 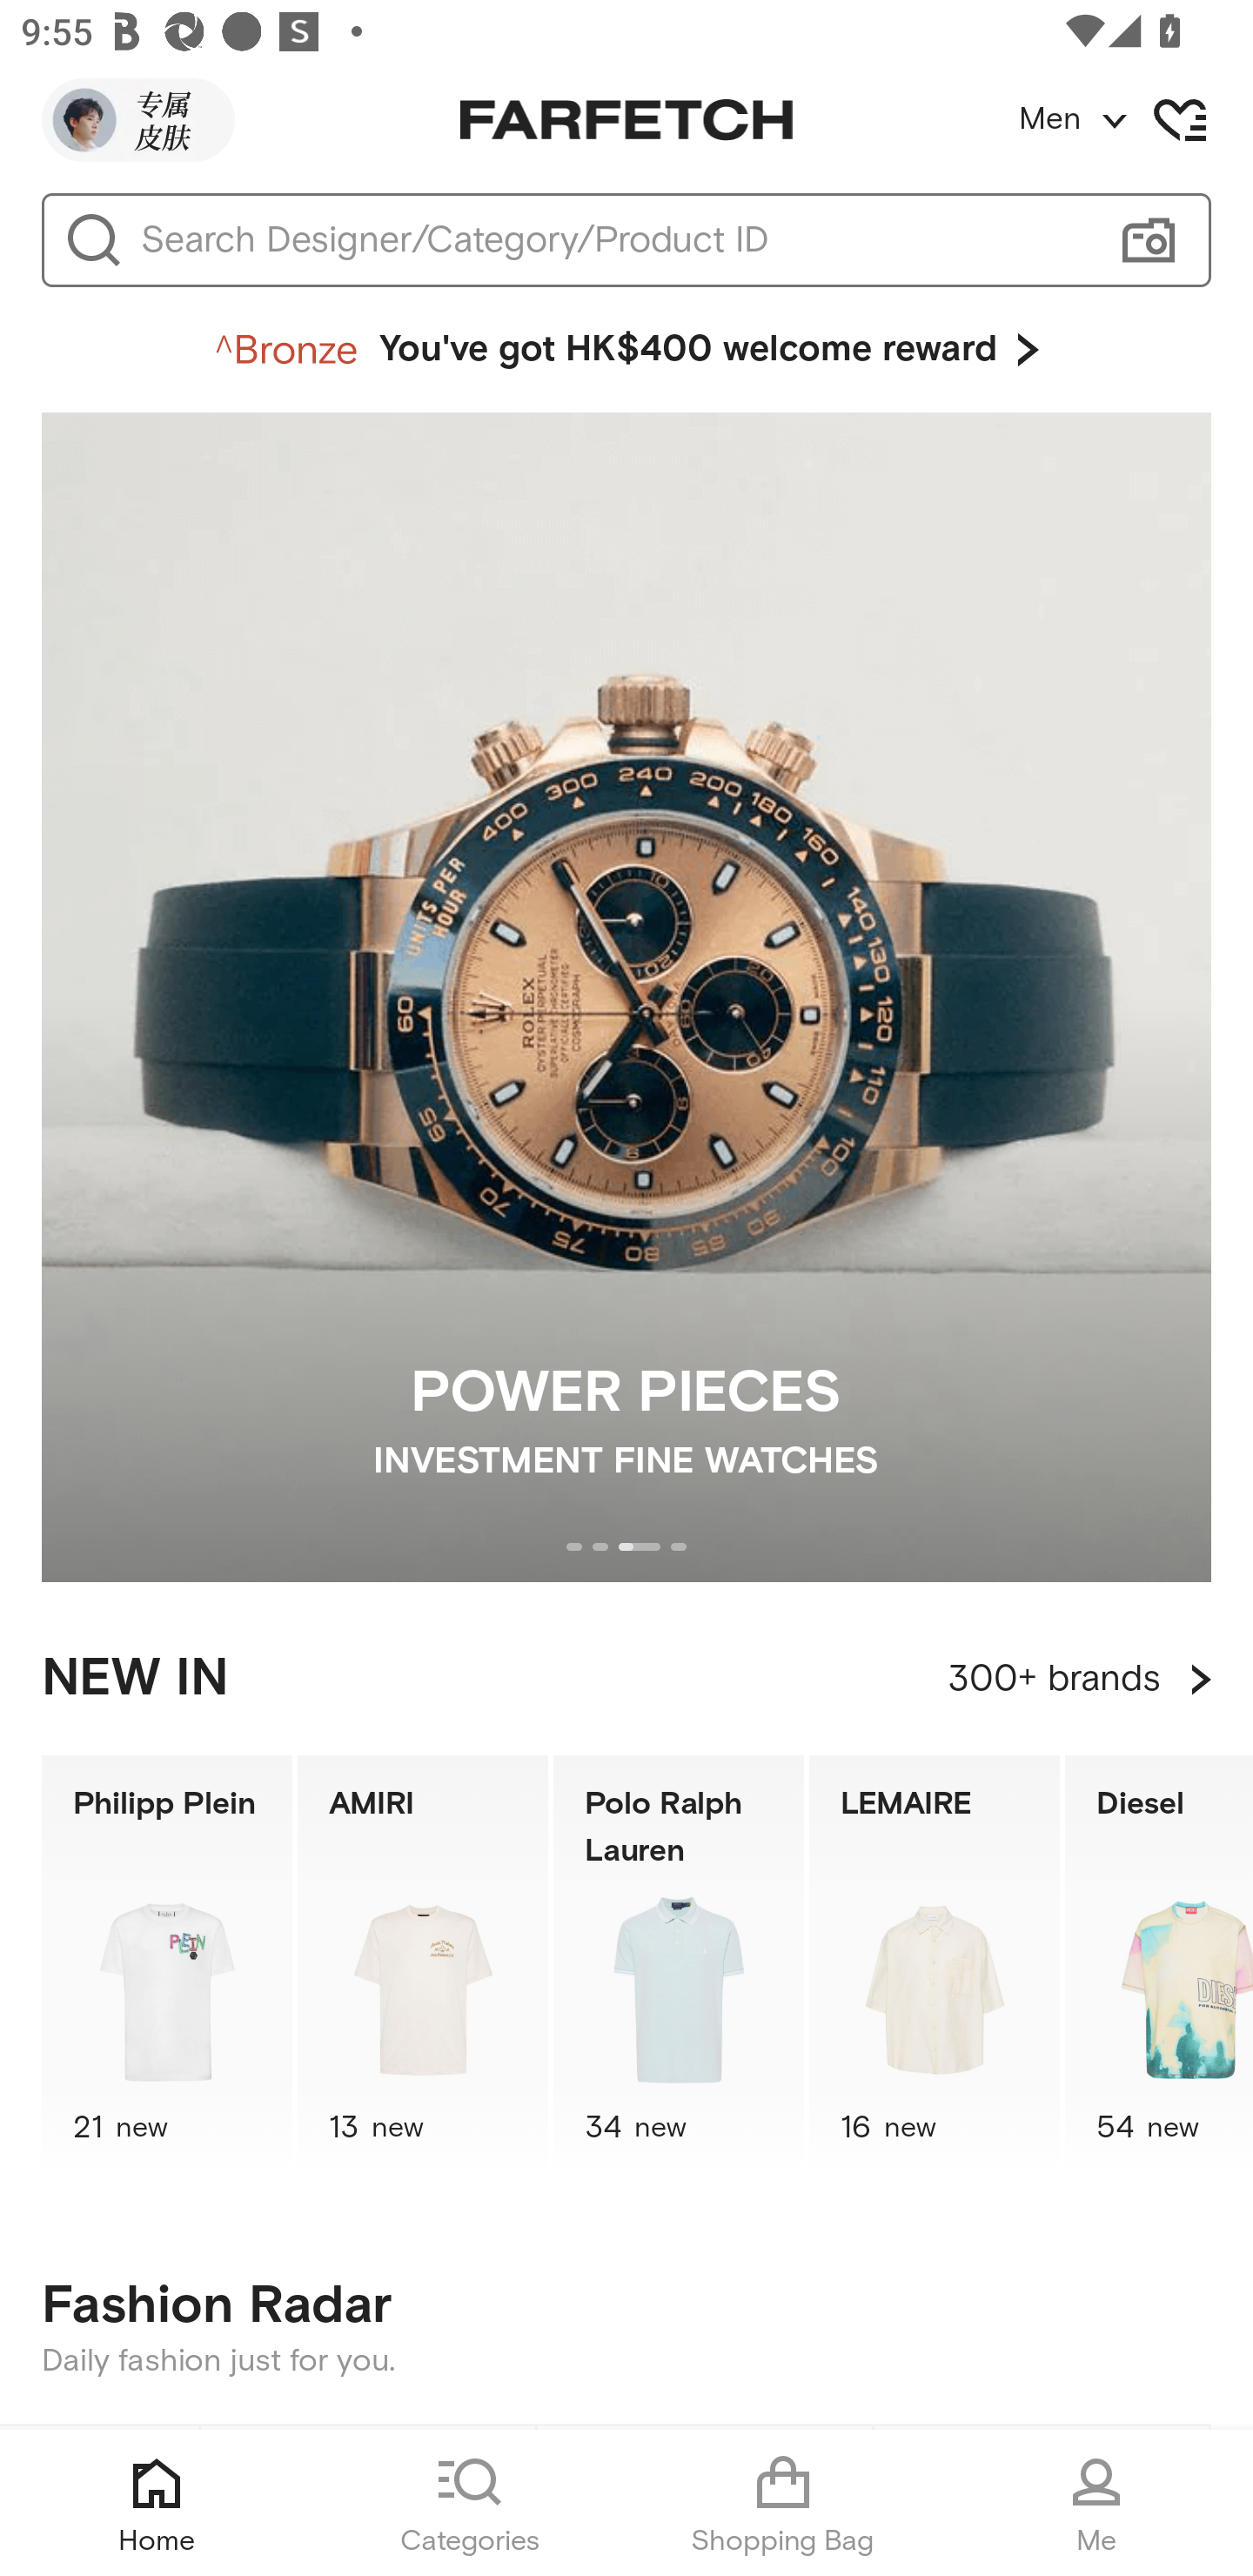 I want to click on LEMAIRE 16  new, so click(x=935, y=1967).